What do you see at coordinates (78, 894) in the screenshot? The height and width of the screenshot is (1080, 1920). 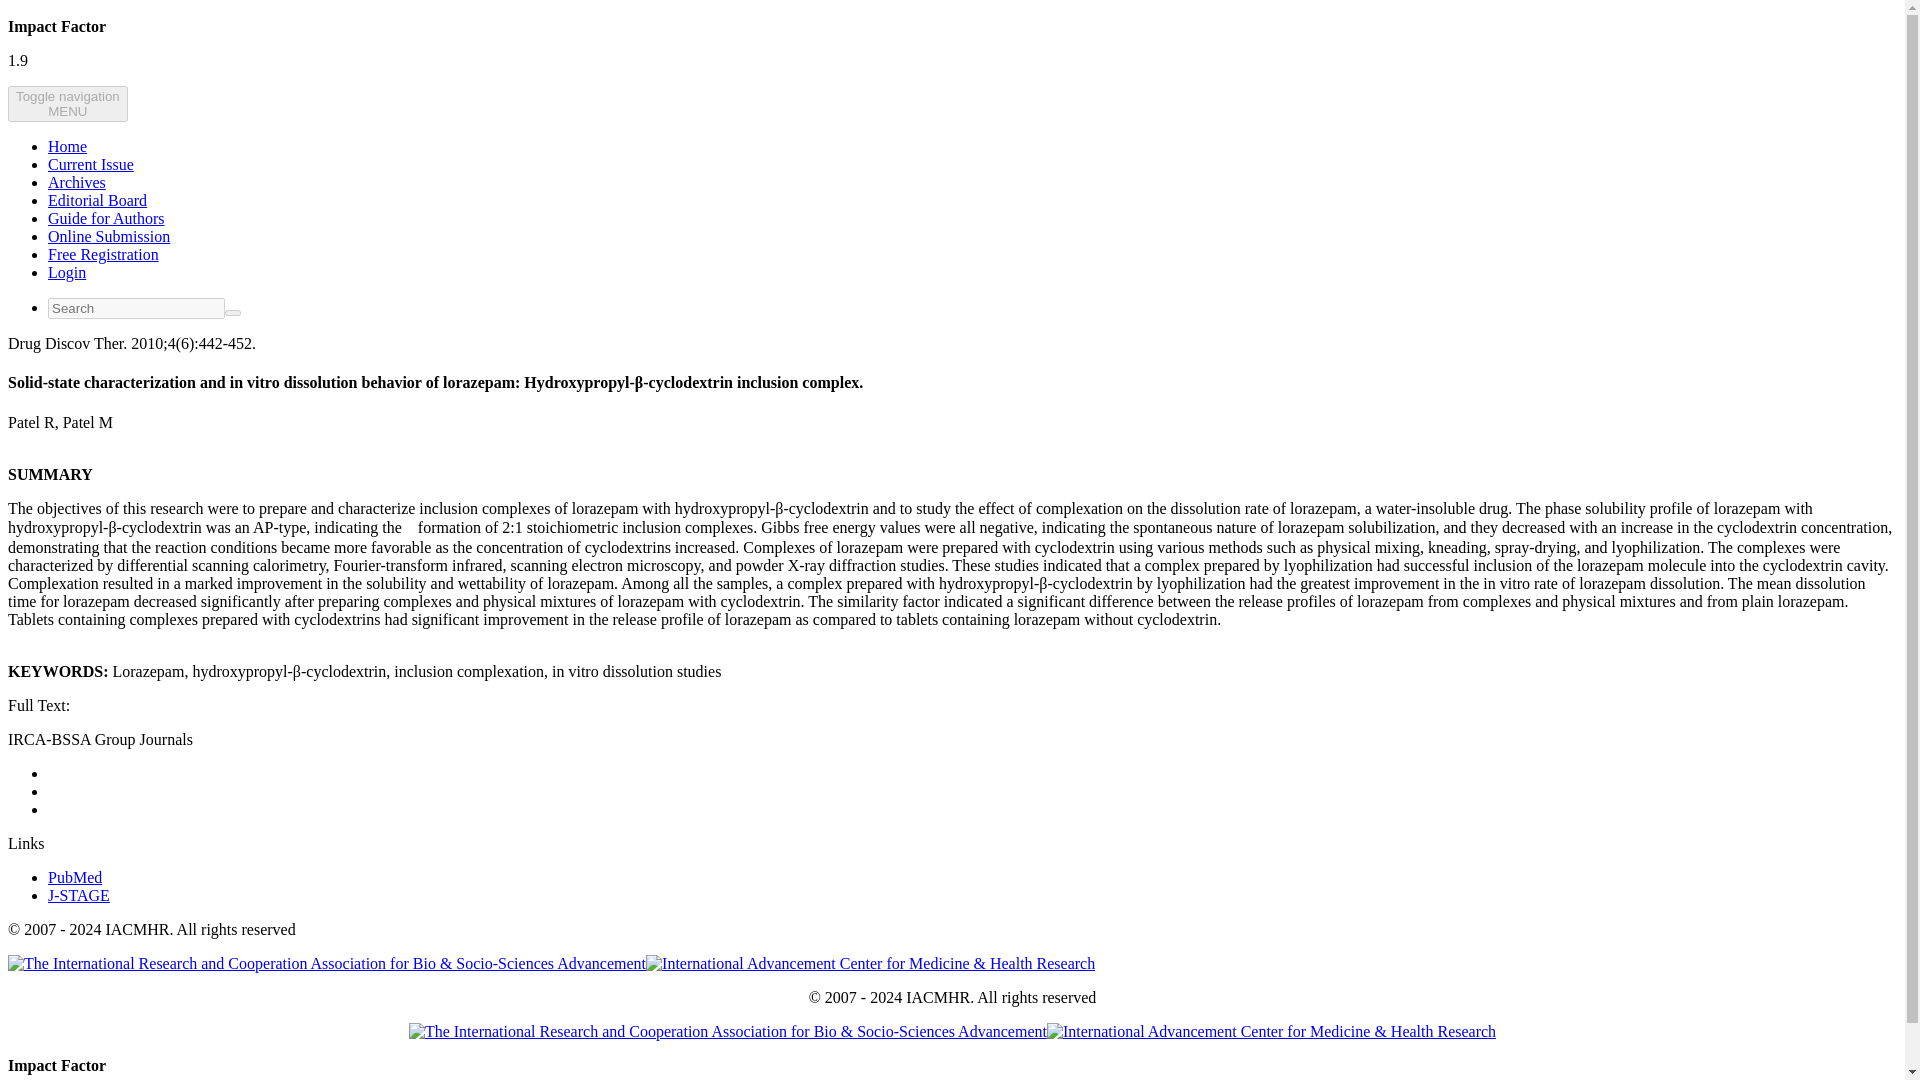 I see `J-STAGE` at bounding box center [78, 894].